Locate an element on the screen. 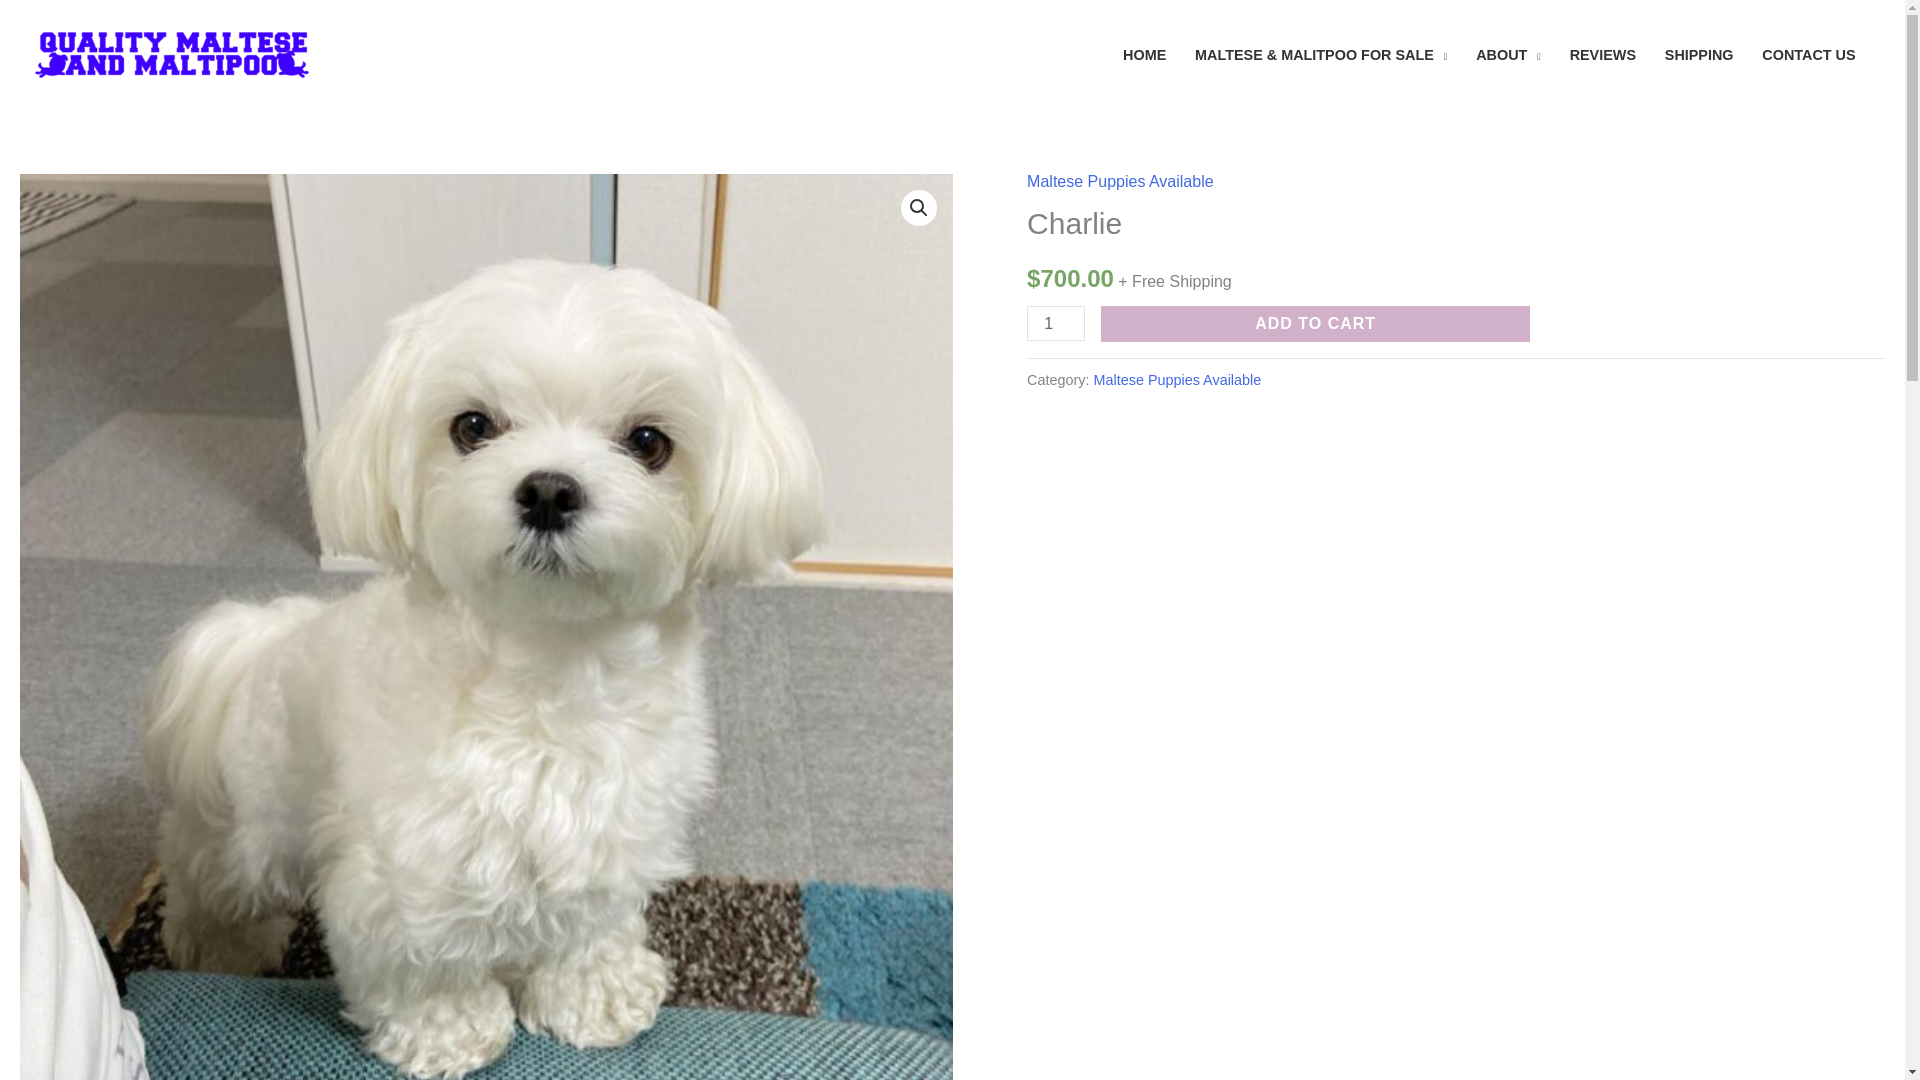  ABOUT is located at coordinates (1508, 54).